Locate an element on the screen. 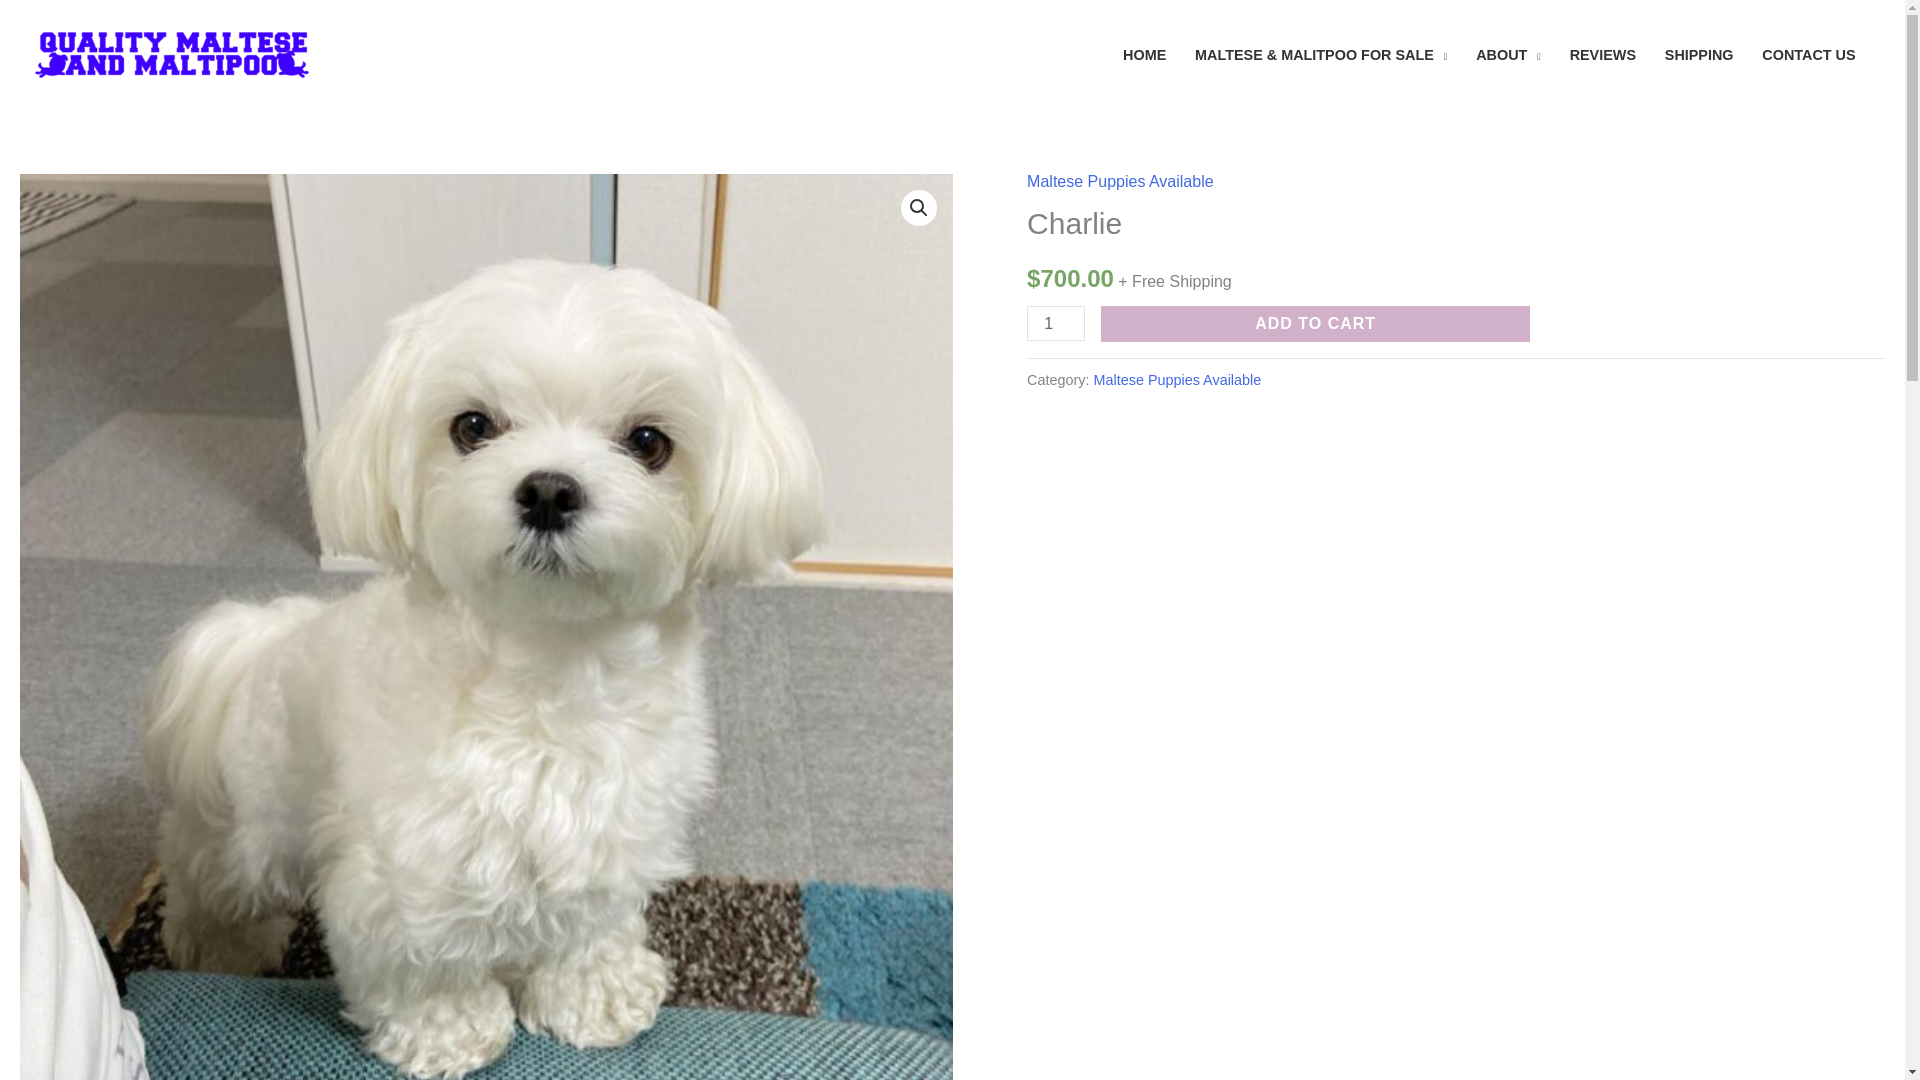  ABOUT is located at coordinates (1508, 54).